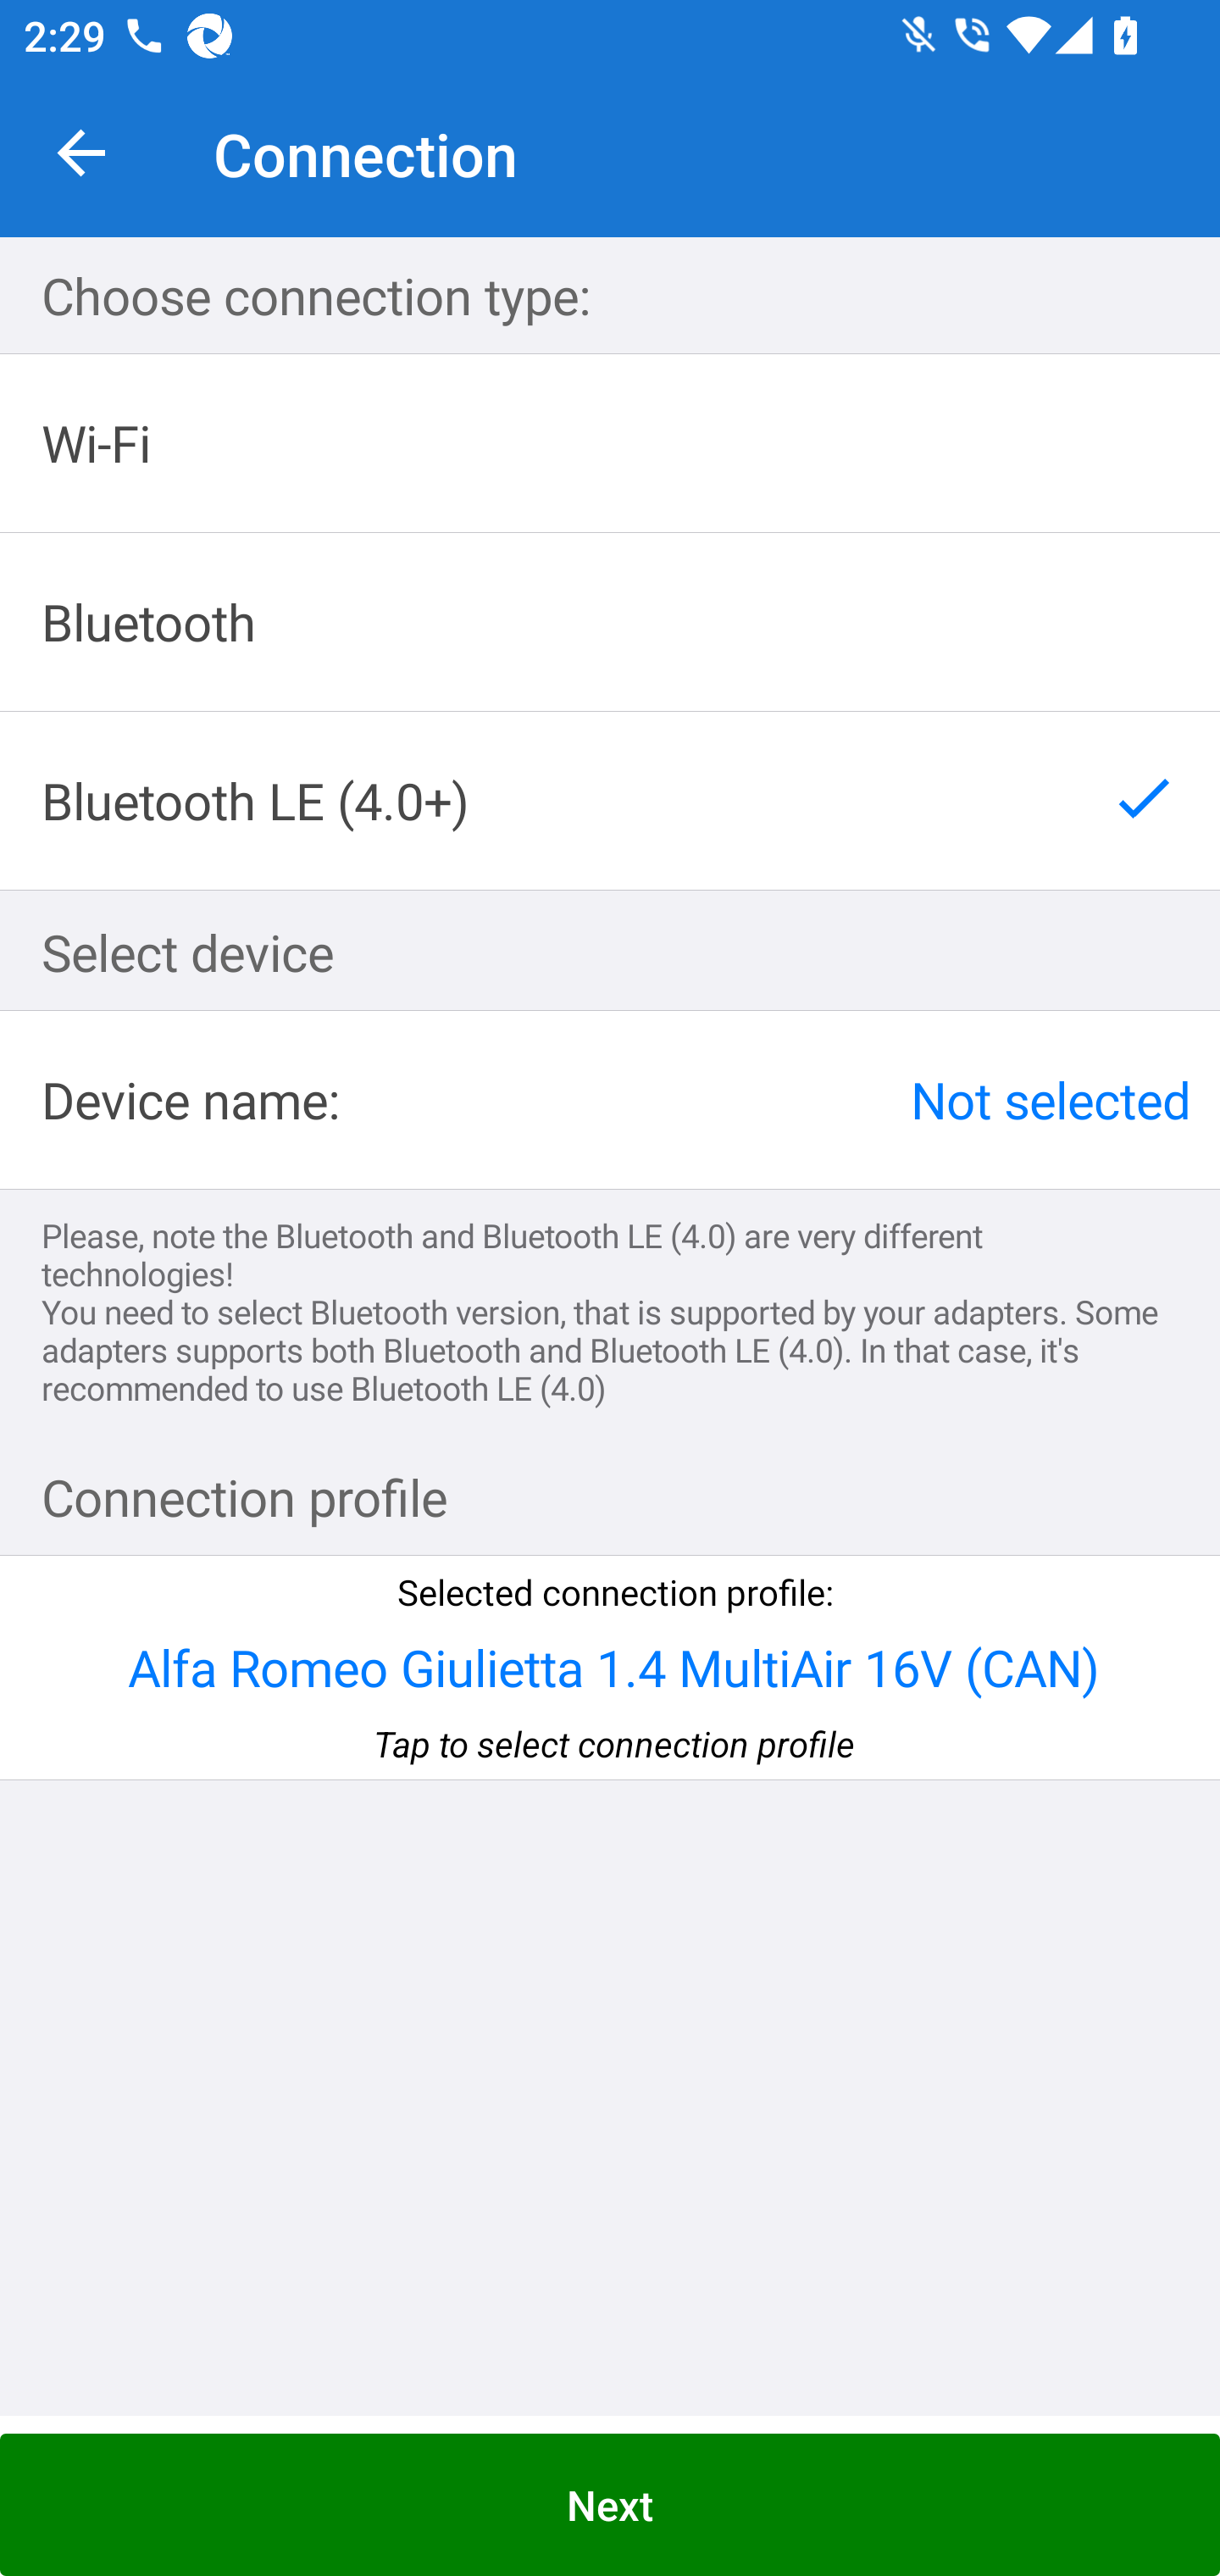  Describe the element at coordinates (610, 800) in the screenshot. I see `Bluetooth LE (4.0+)` at that location.